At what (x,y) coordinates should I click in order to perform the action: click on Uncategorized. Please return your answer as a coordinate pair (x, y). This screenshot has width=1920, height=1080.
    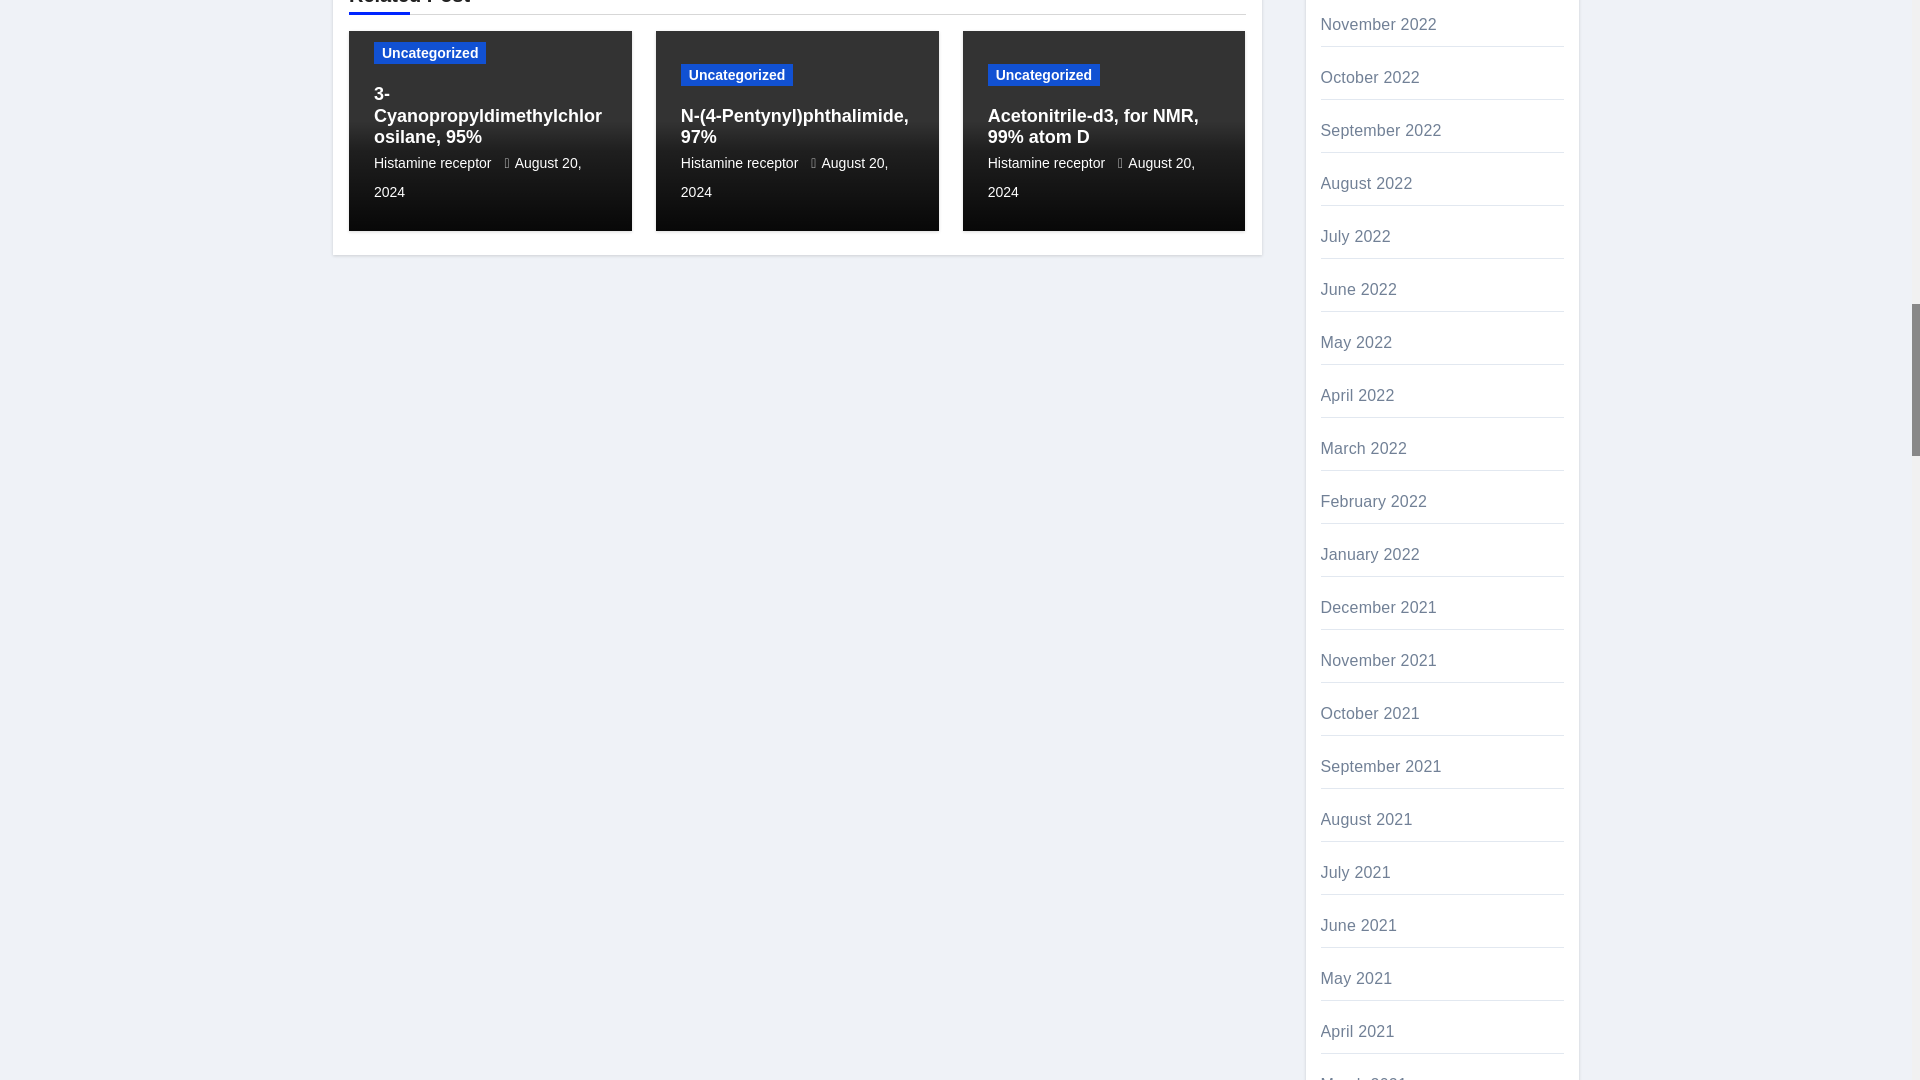
    Looking at the image, I should click on (430, 52).